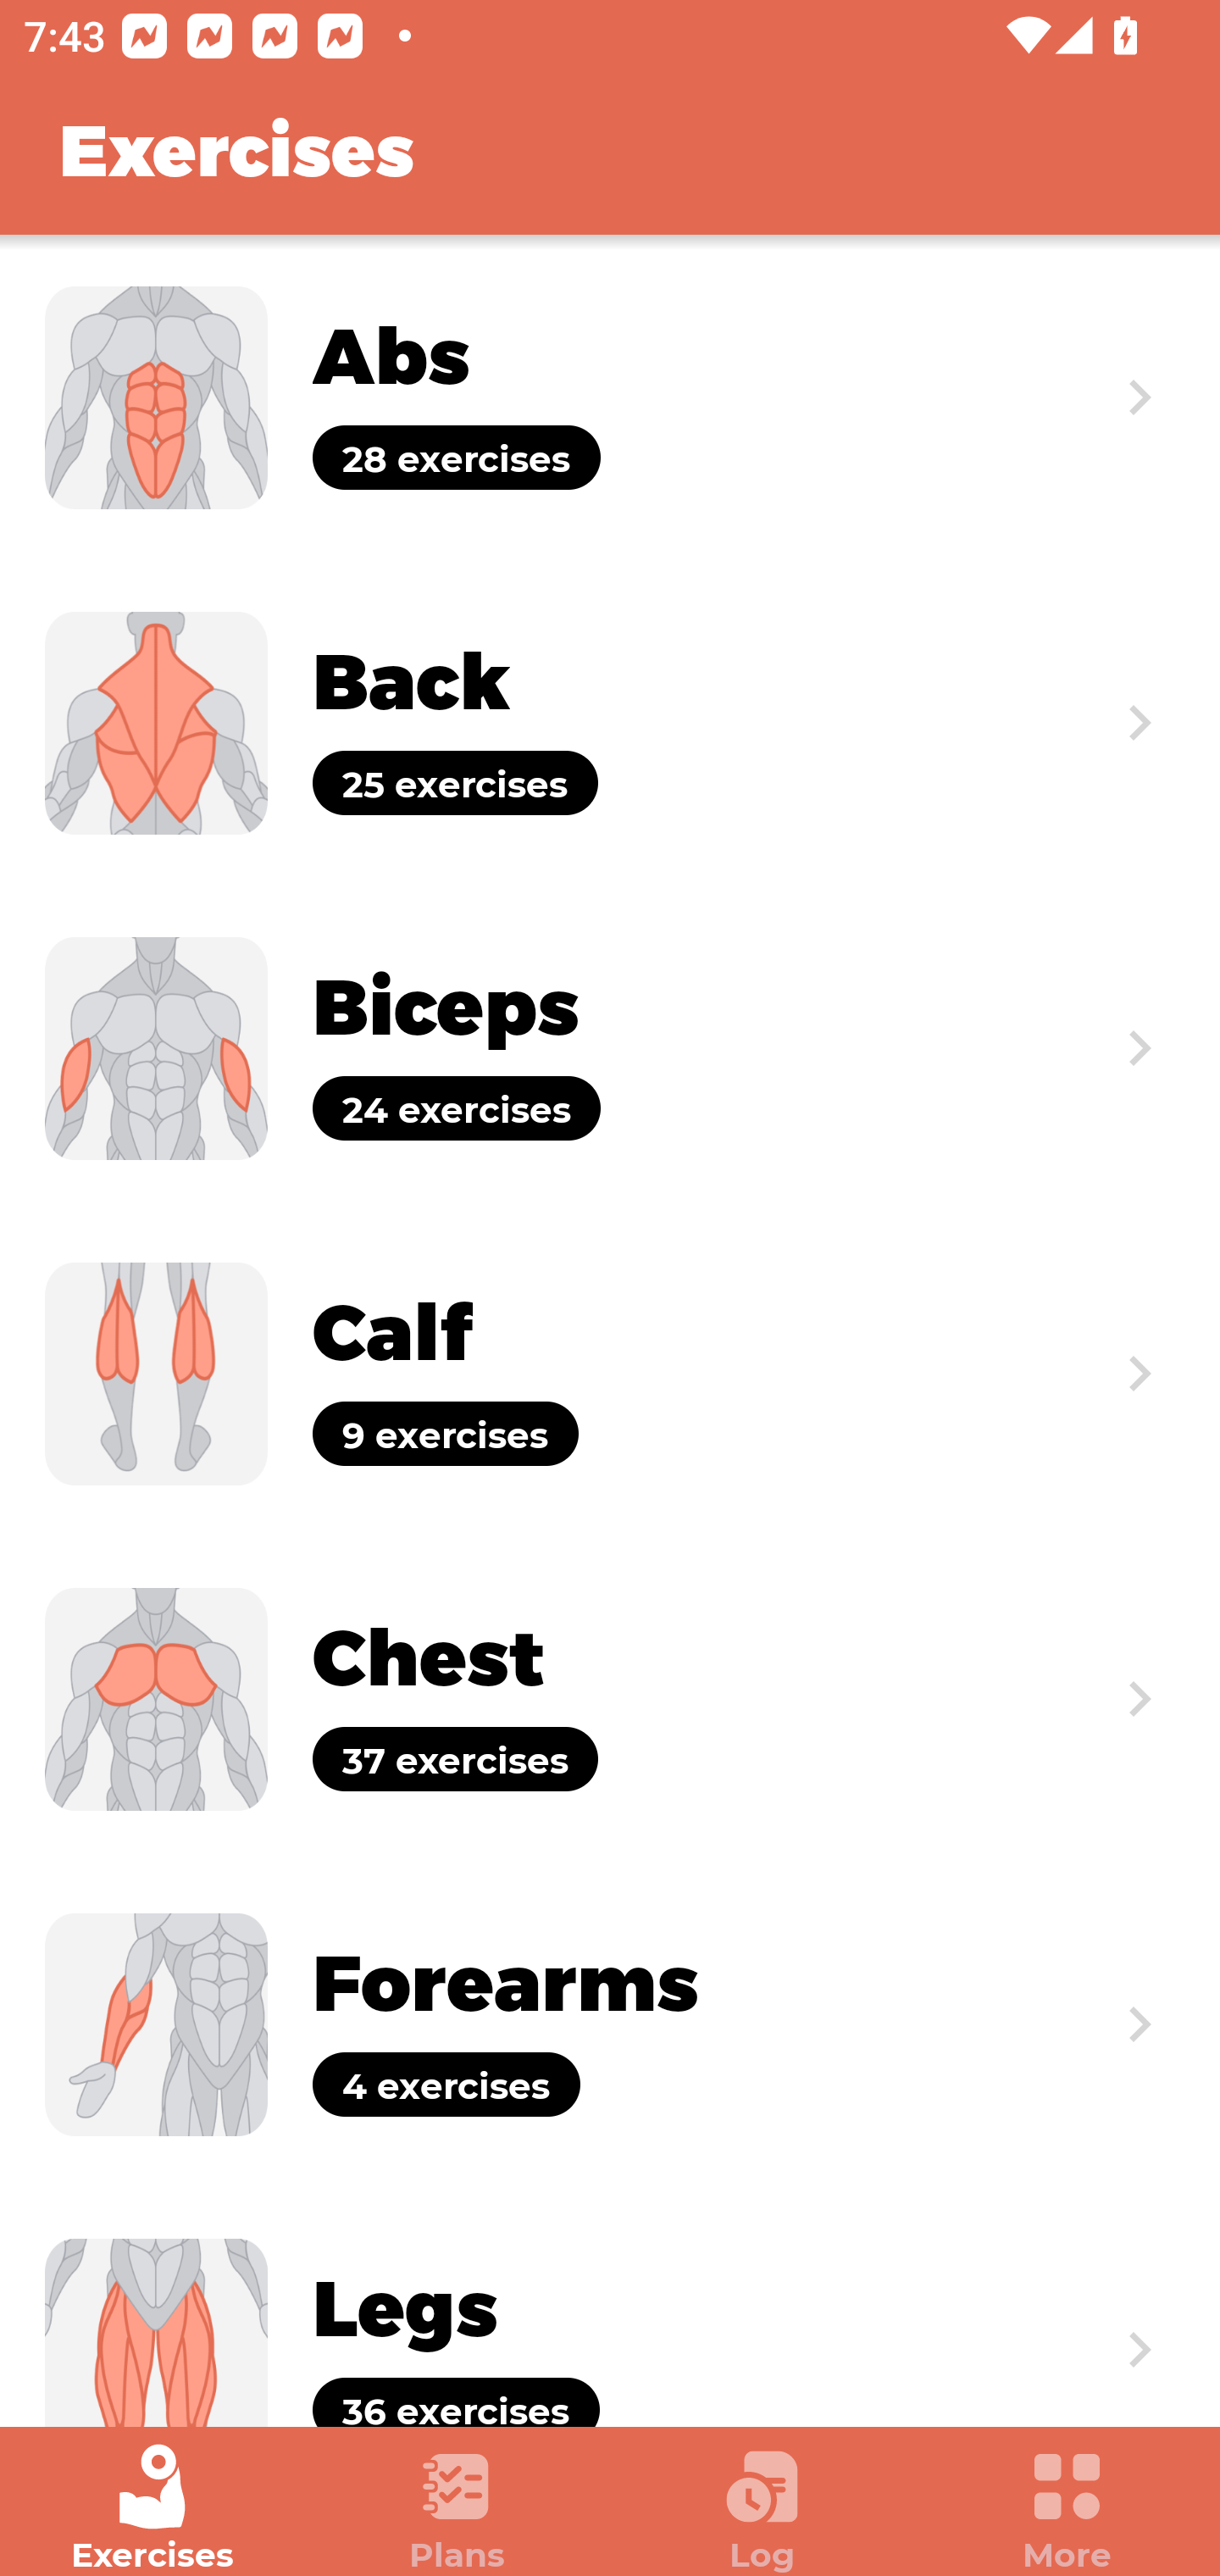 The height and width of the screenshot is (2576, 1220). I want to click on Exercise Calf 9 exercises, so click(610, 1374).